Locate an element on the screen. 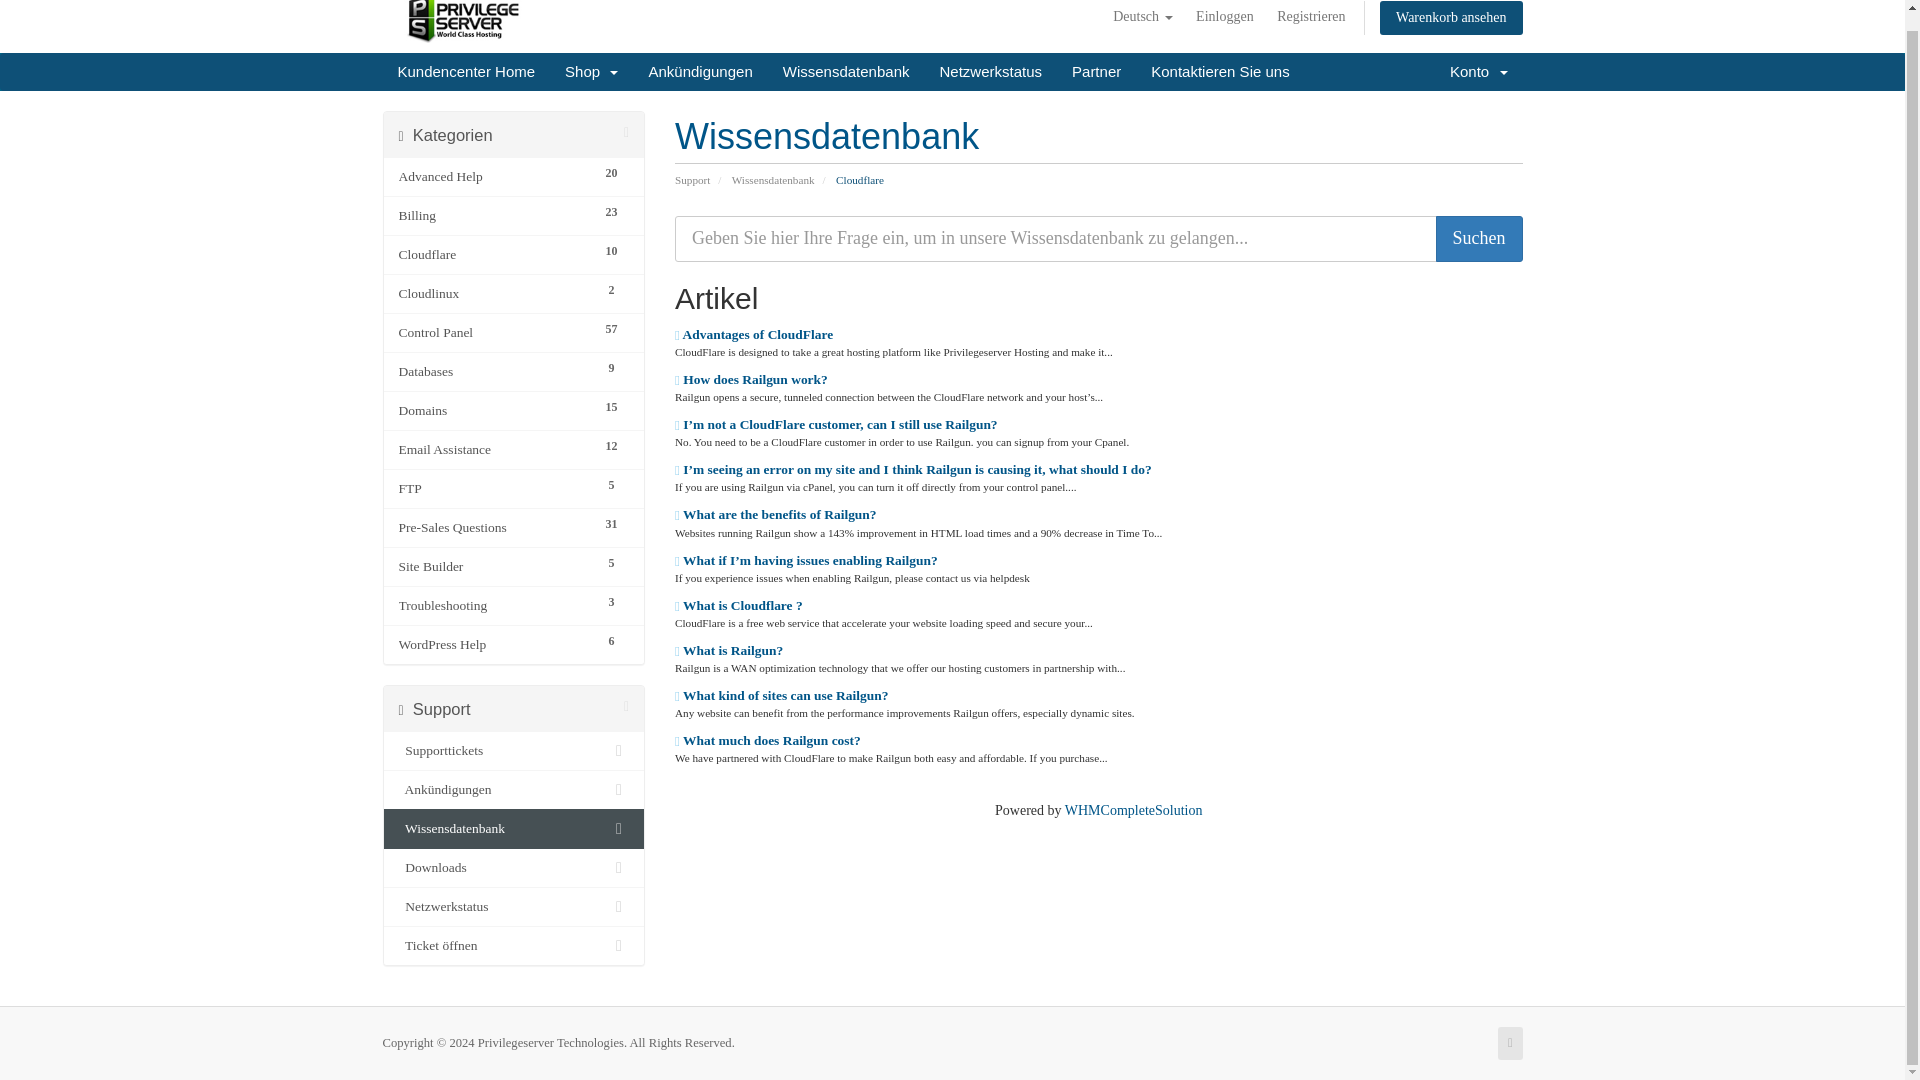 The image size is (1920, 1080). Warenkorb ansehen is located at coordinates (1451, 18).